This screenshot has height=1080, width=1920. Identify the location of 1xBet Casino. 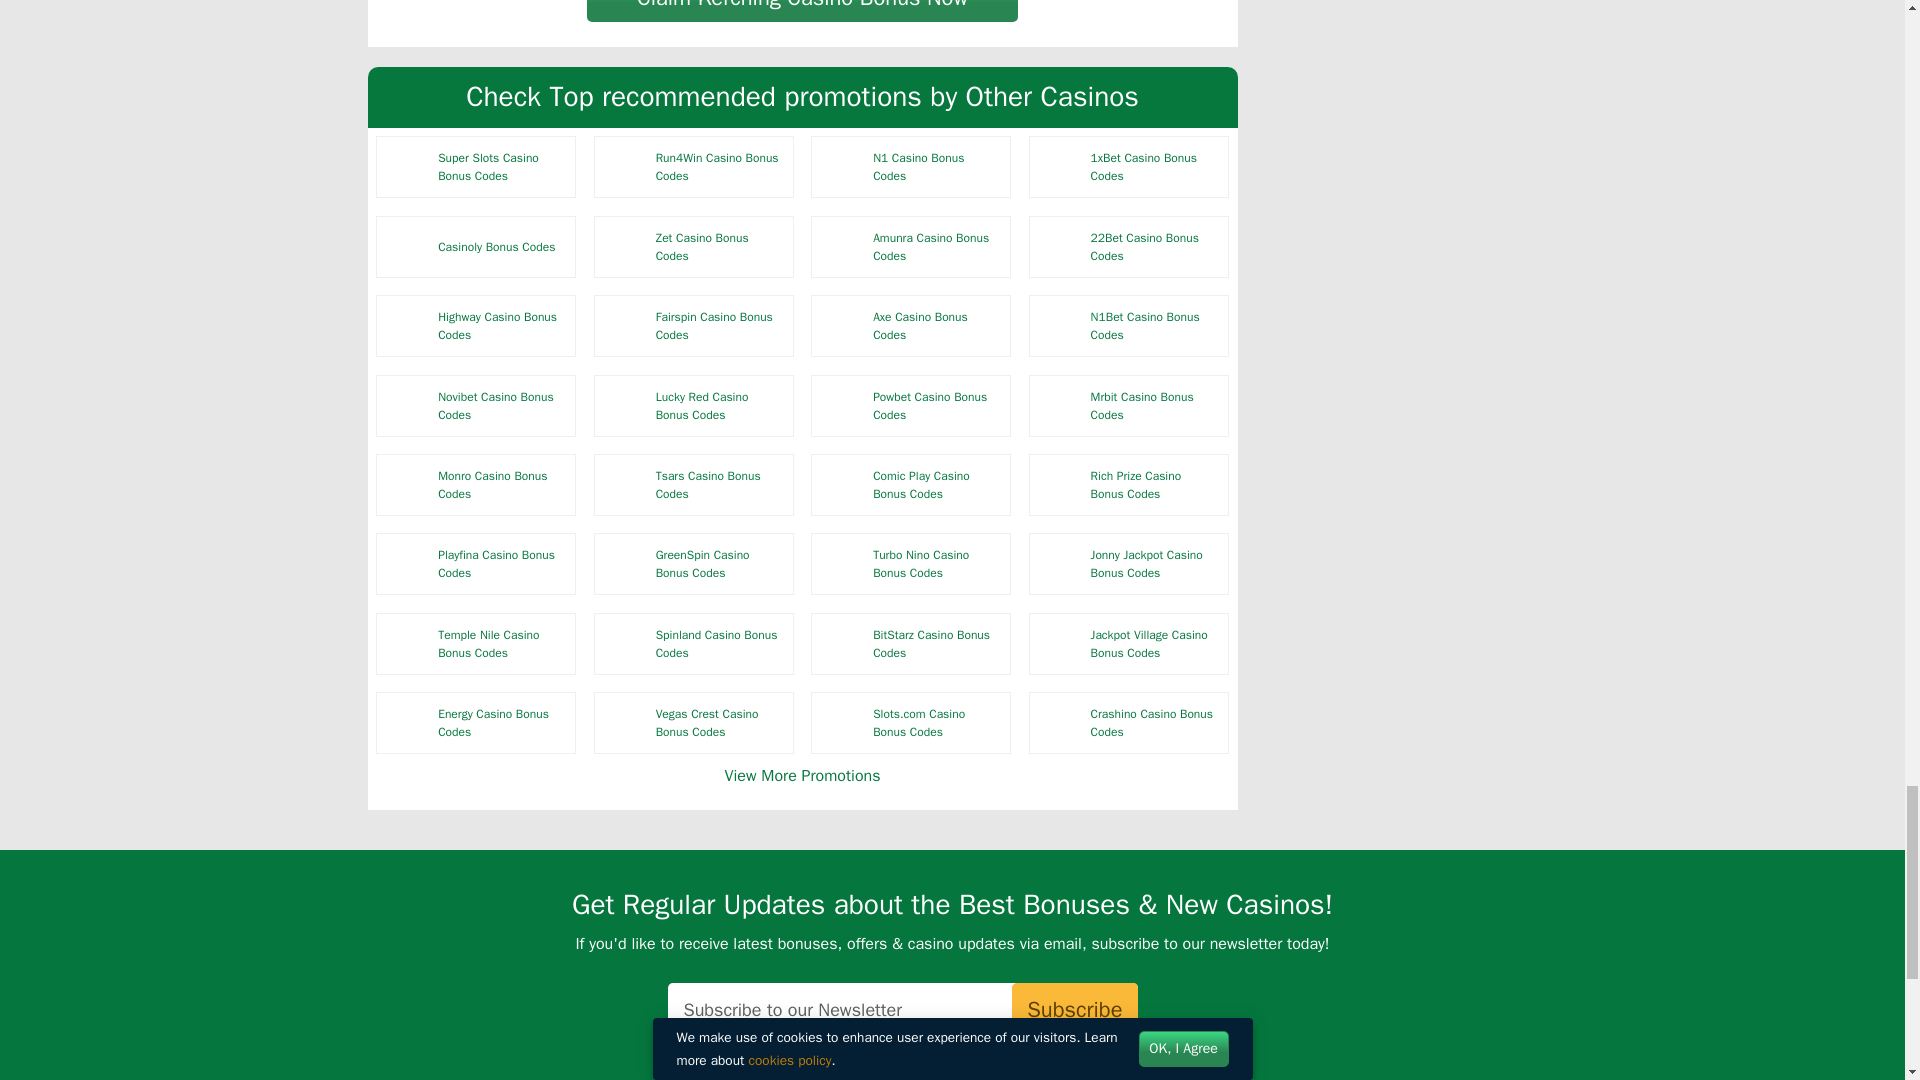
(1059, 166).